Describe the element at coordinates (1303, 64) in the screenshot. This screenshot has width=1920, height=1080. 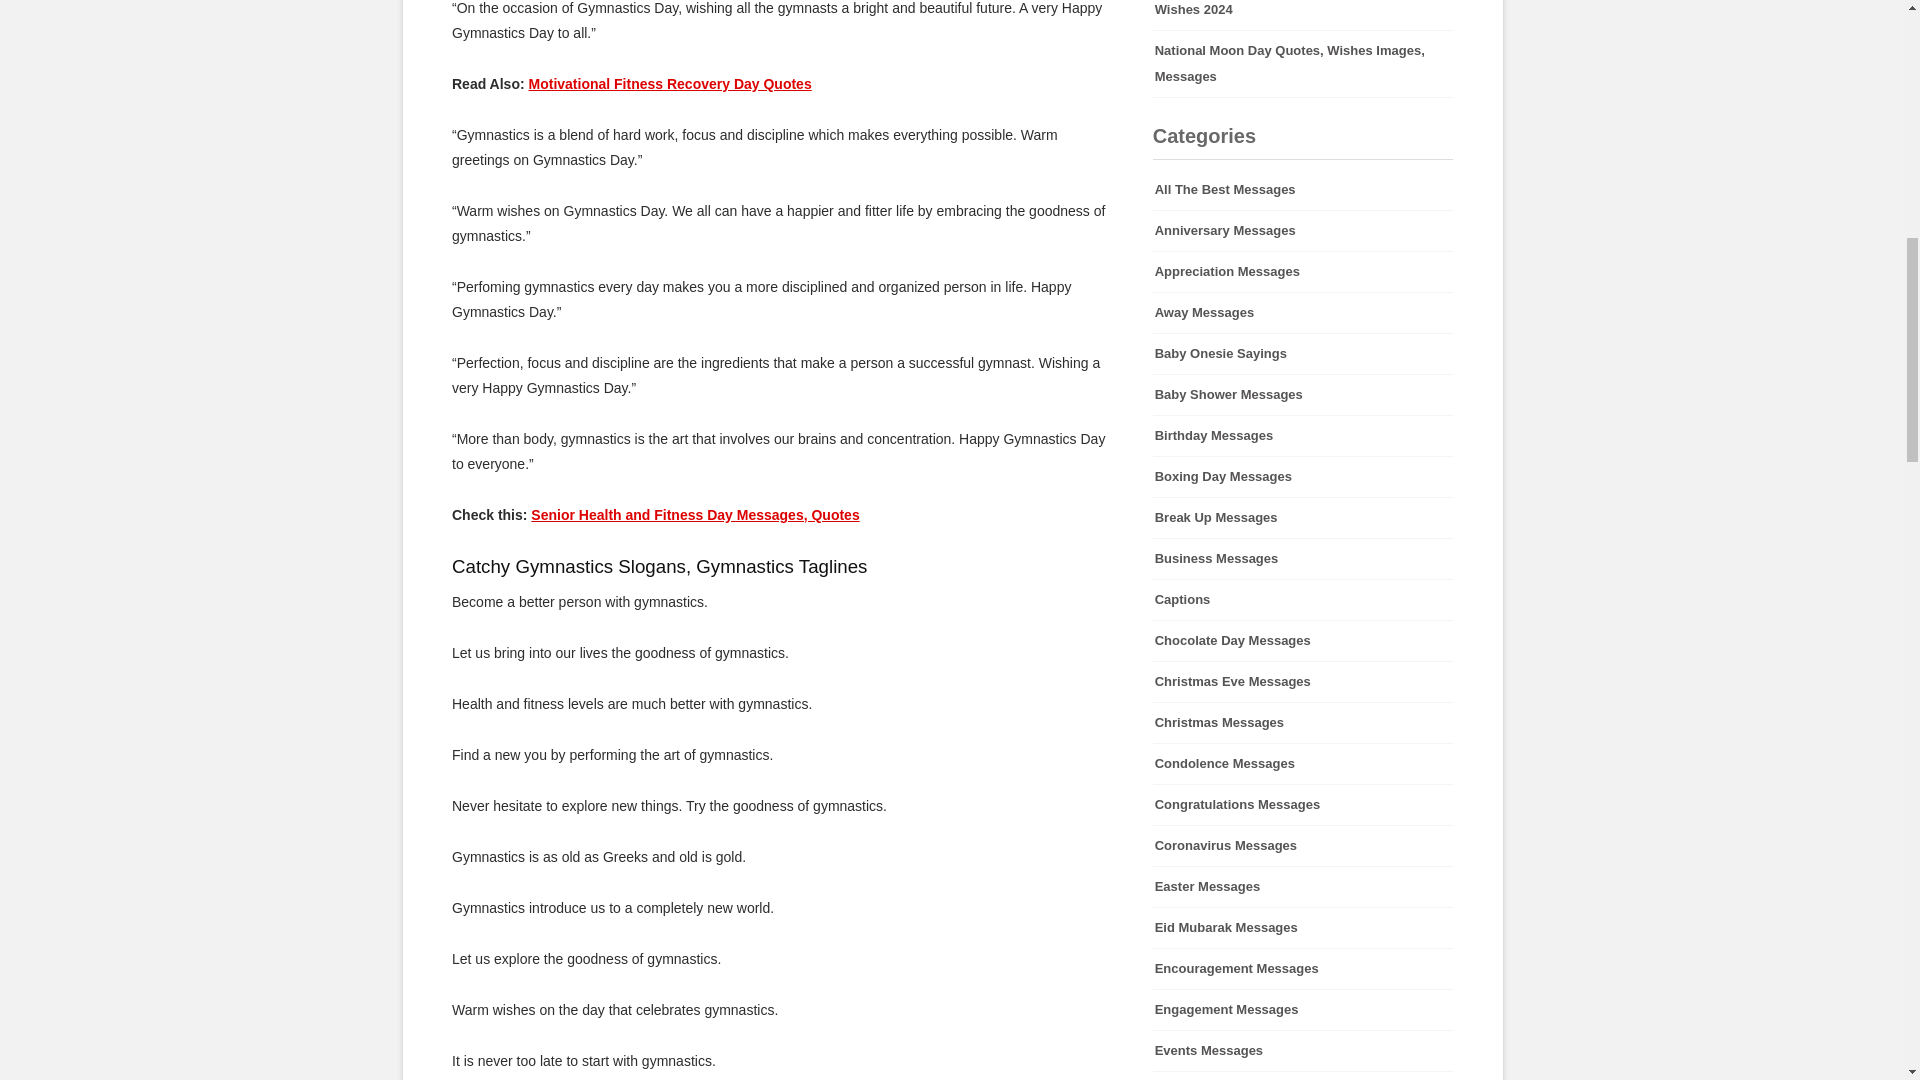
I see `National Moon Day Quotes, Wishes Images, Messages` at that location.